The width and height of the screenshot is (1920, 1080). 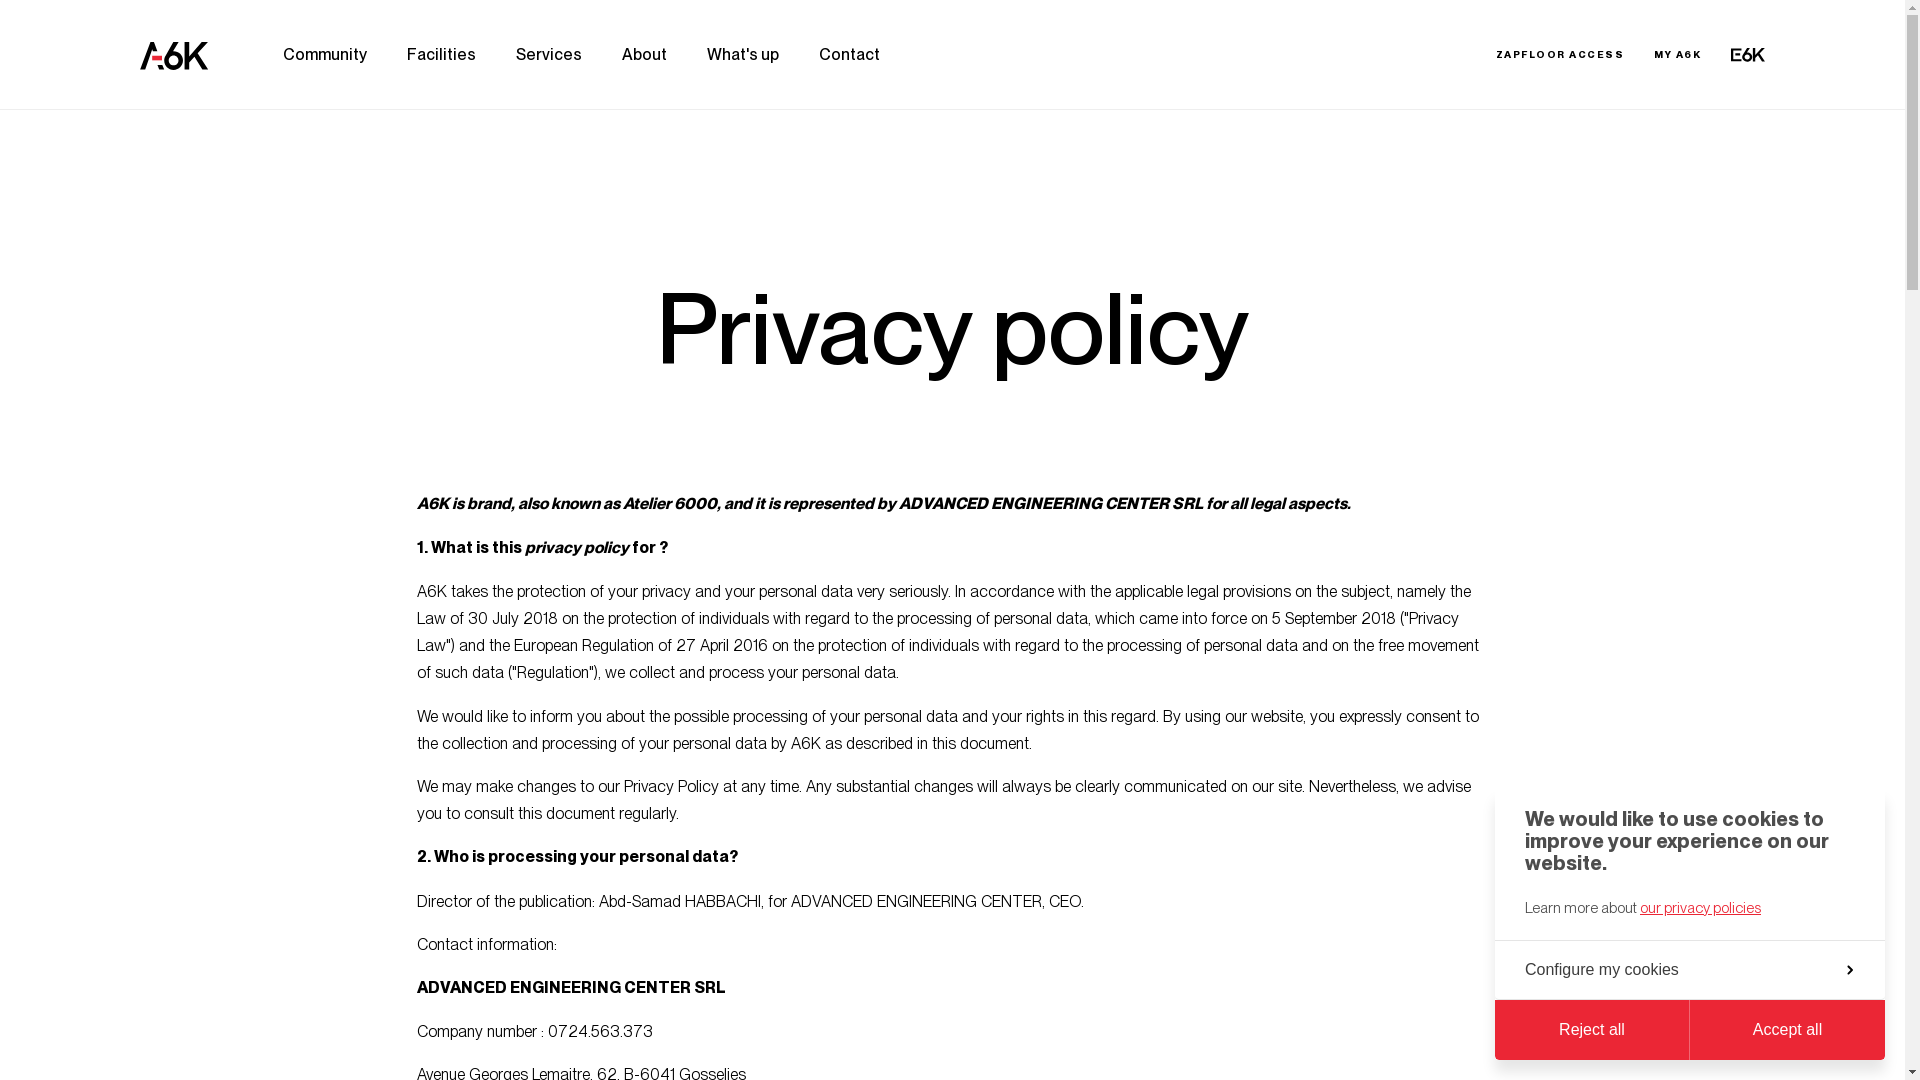 I want to click on ZAPFLOOR ACCESS, so click(x=1560, y=55).